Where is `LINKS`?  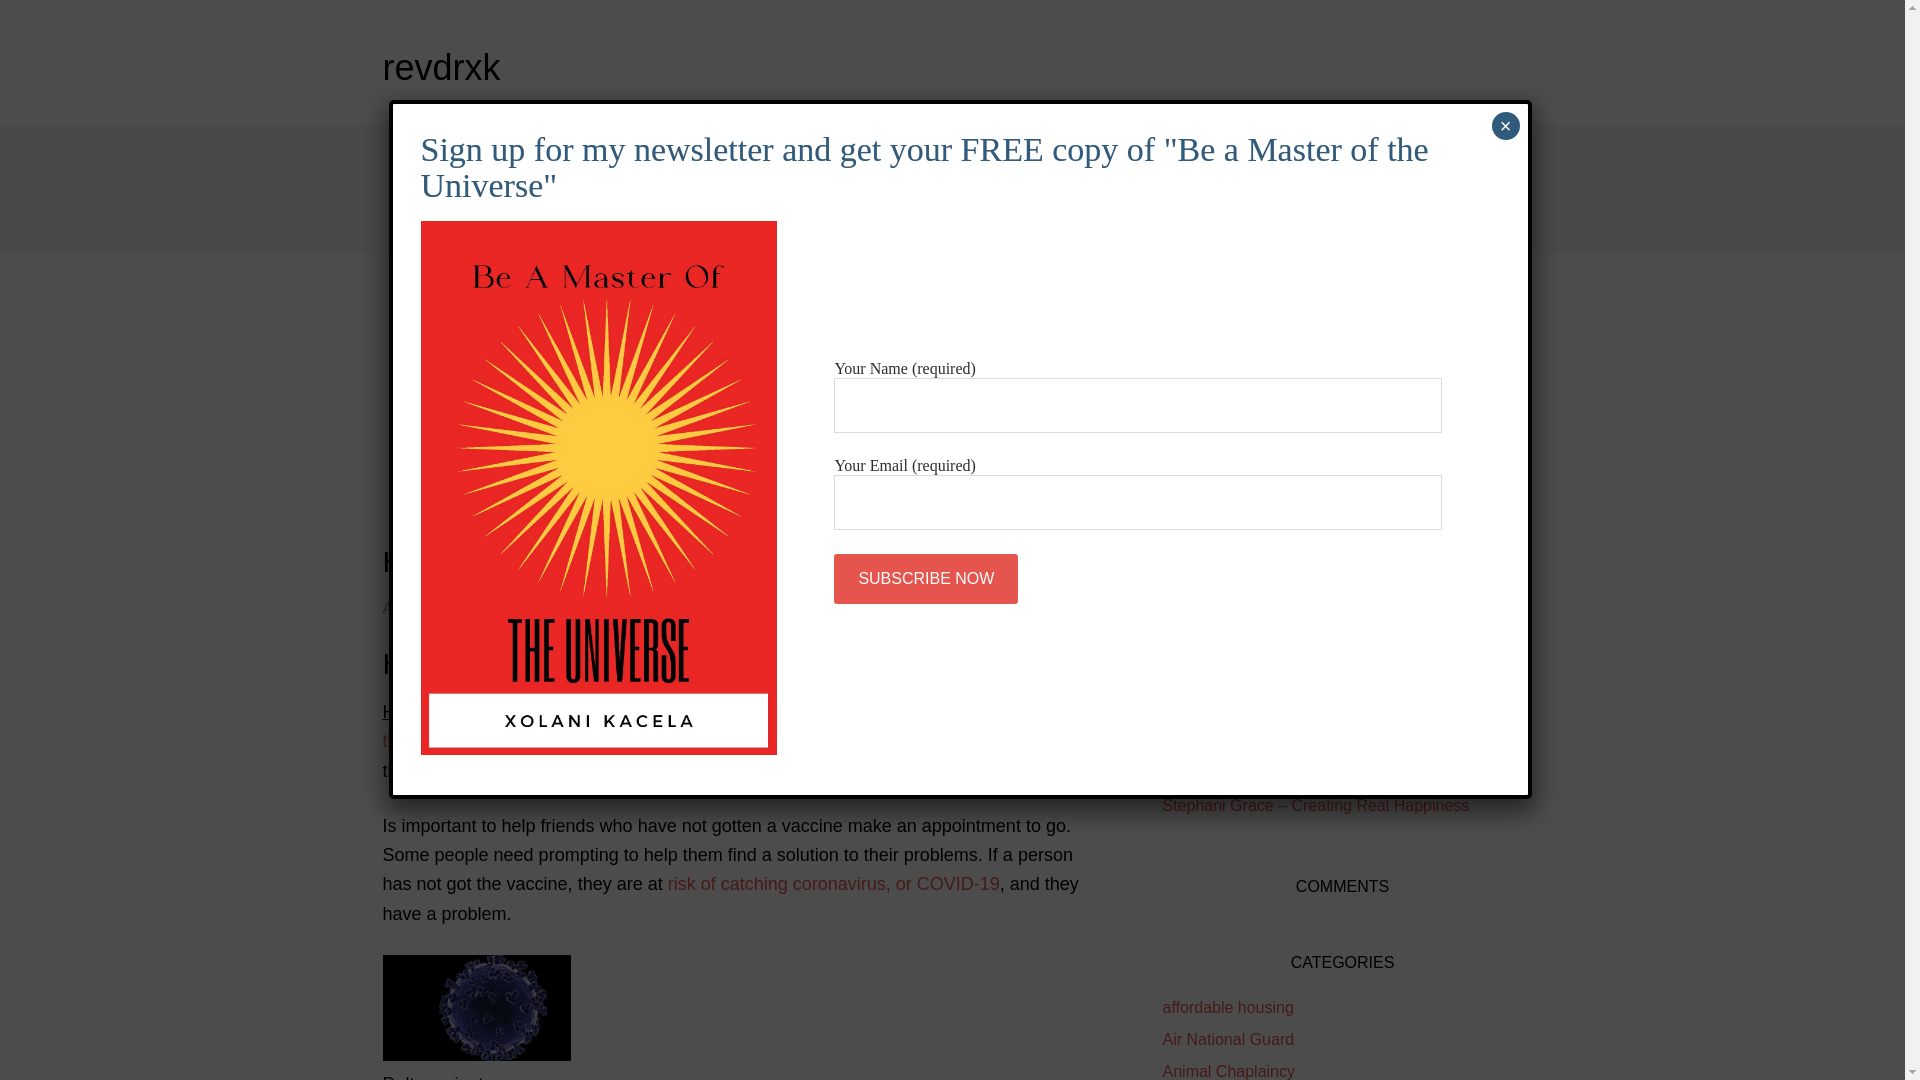
LINKS is located at coordinates (949, 158).